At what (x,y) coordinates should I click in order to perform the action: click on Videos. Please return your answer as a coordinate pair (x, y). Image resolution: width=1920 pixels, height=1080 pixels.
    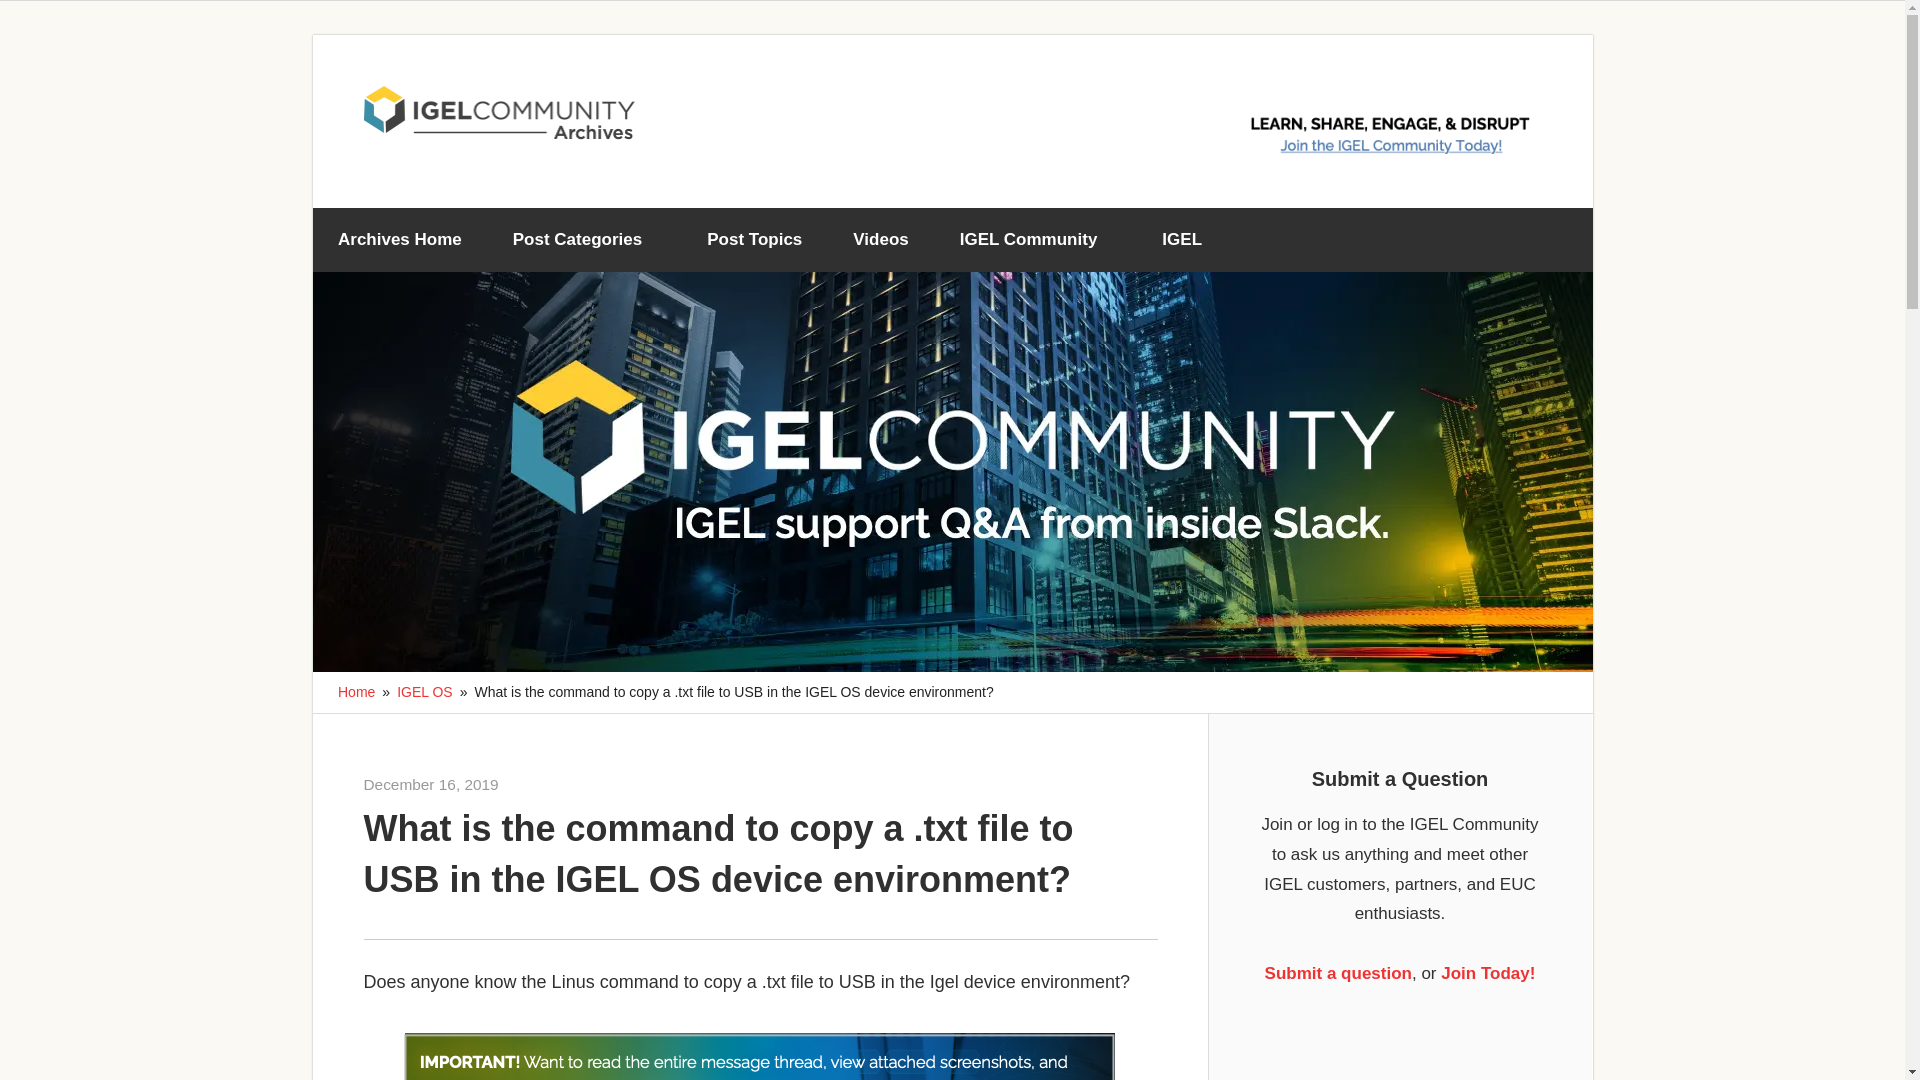
    Looking at the image, I should click on (880, 240).